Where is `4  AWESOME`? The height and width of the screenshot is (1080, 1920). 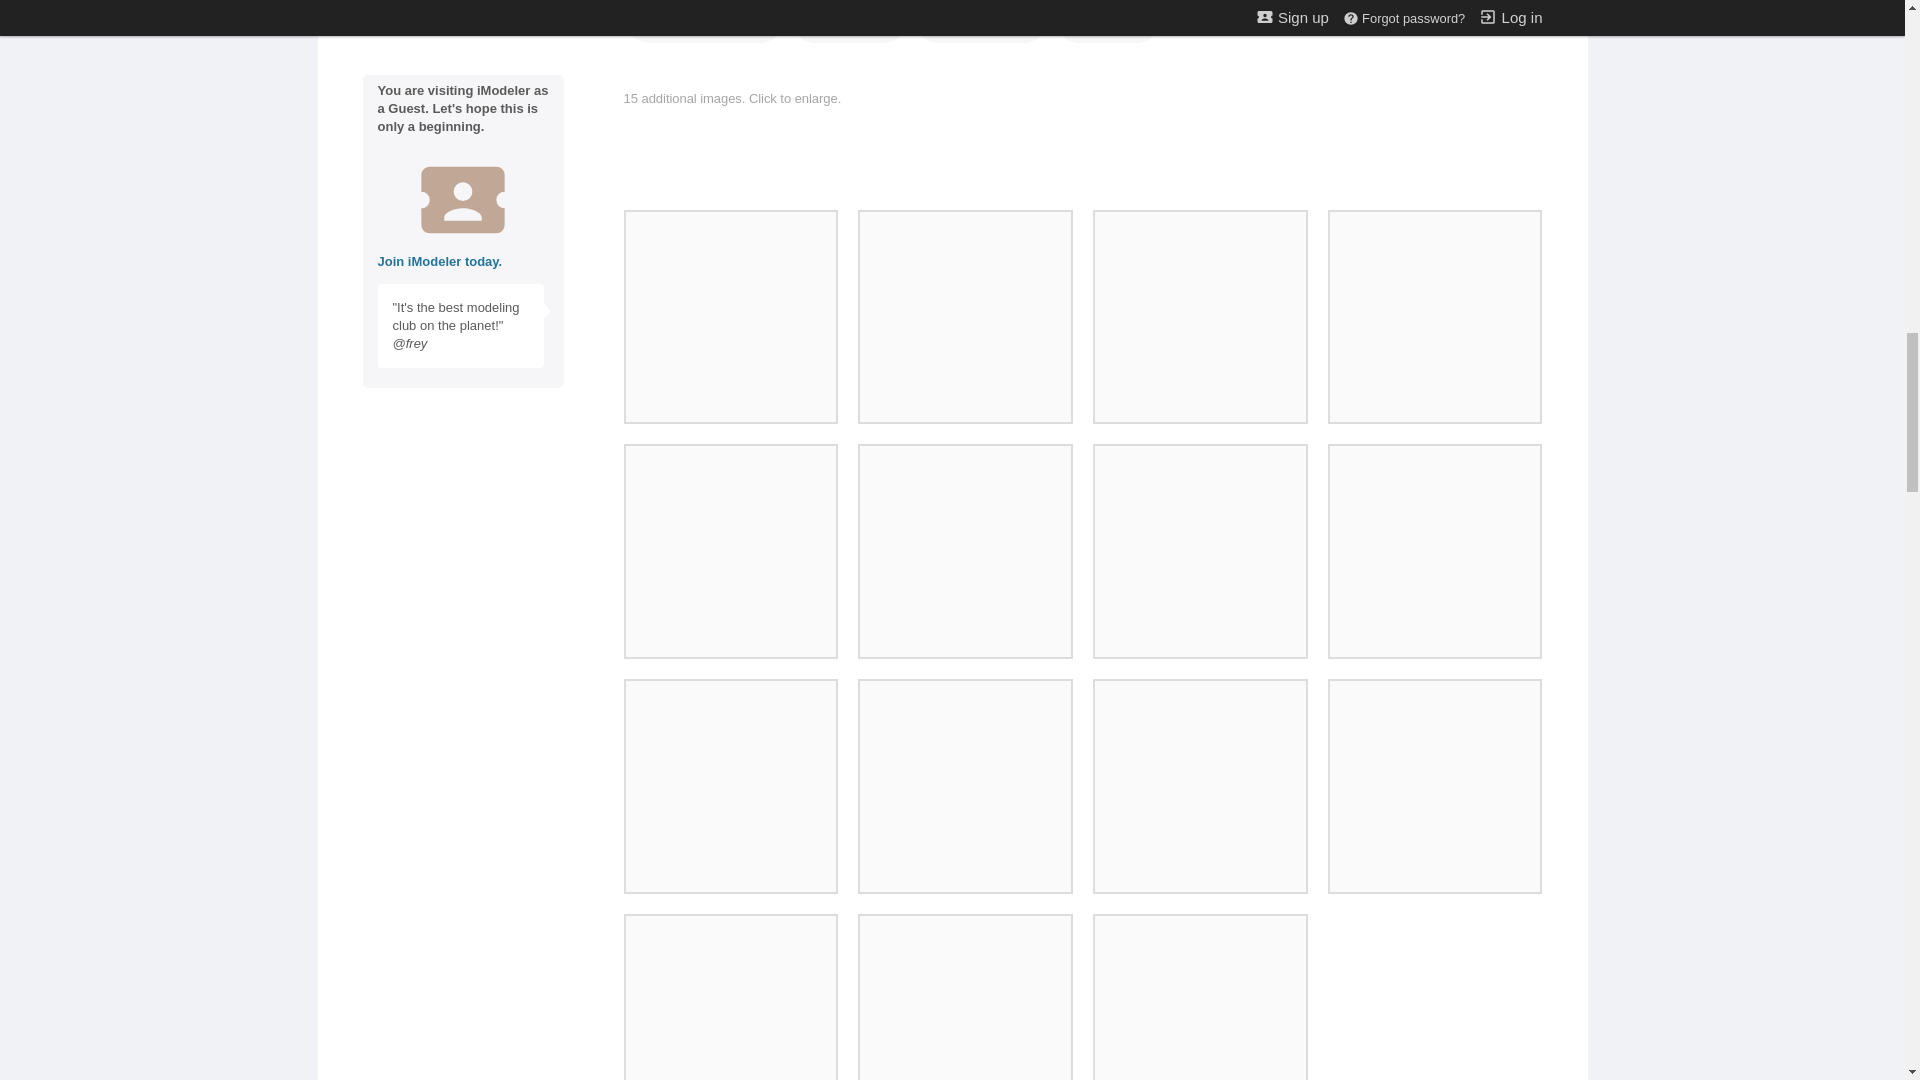 4  AWESOME is located at coordinates (704, 22).